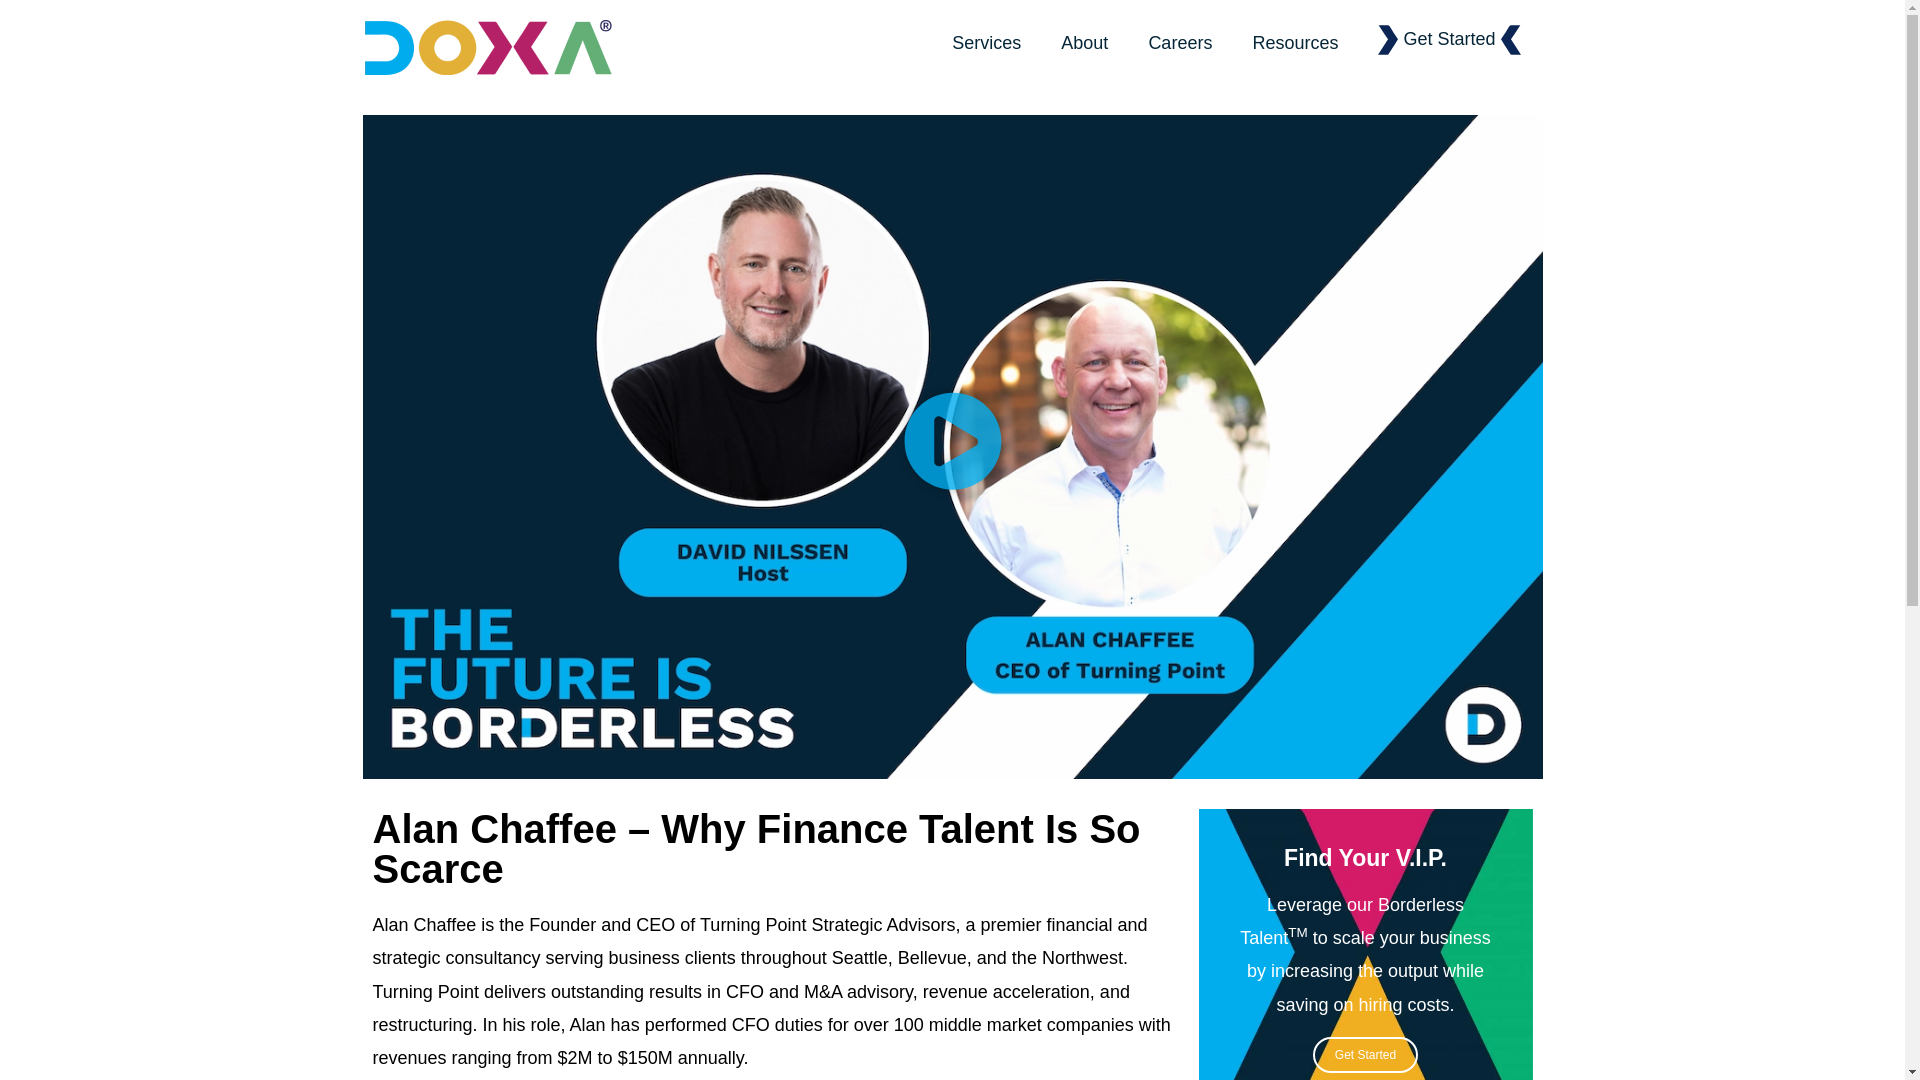 The image size is (1920, 1080). What do you see at coordinates (1180, 42) in the screenshot?
I see `Careers` at bounding box center [1180, 42].